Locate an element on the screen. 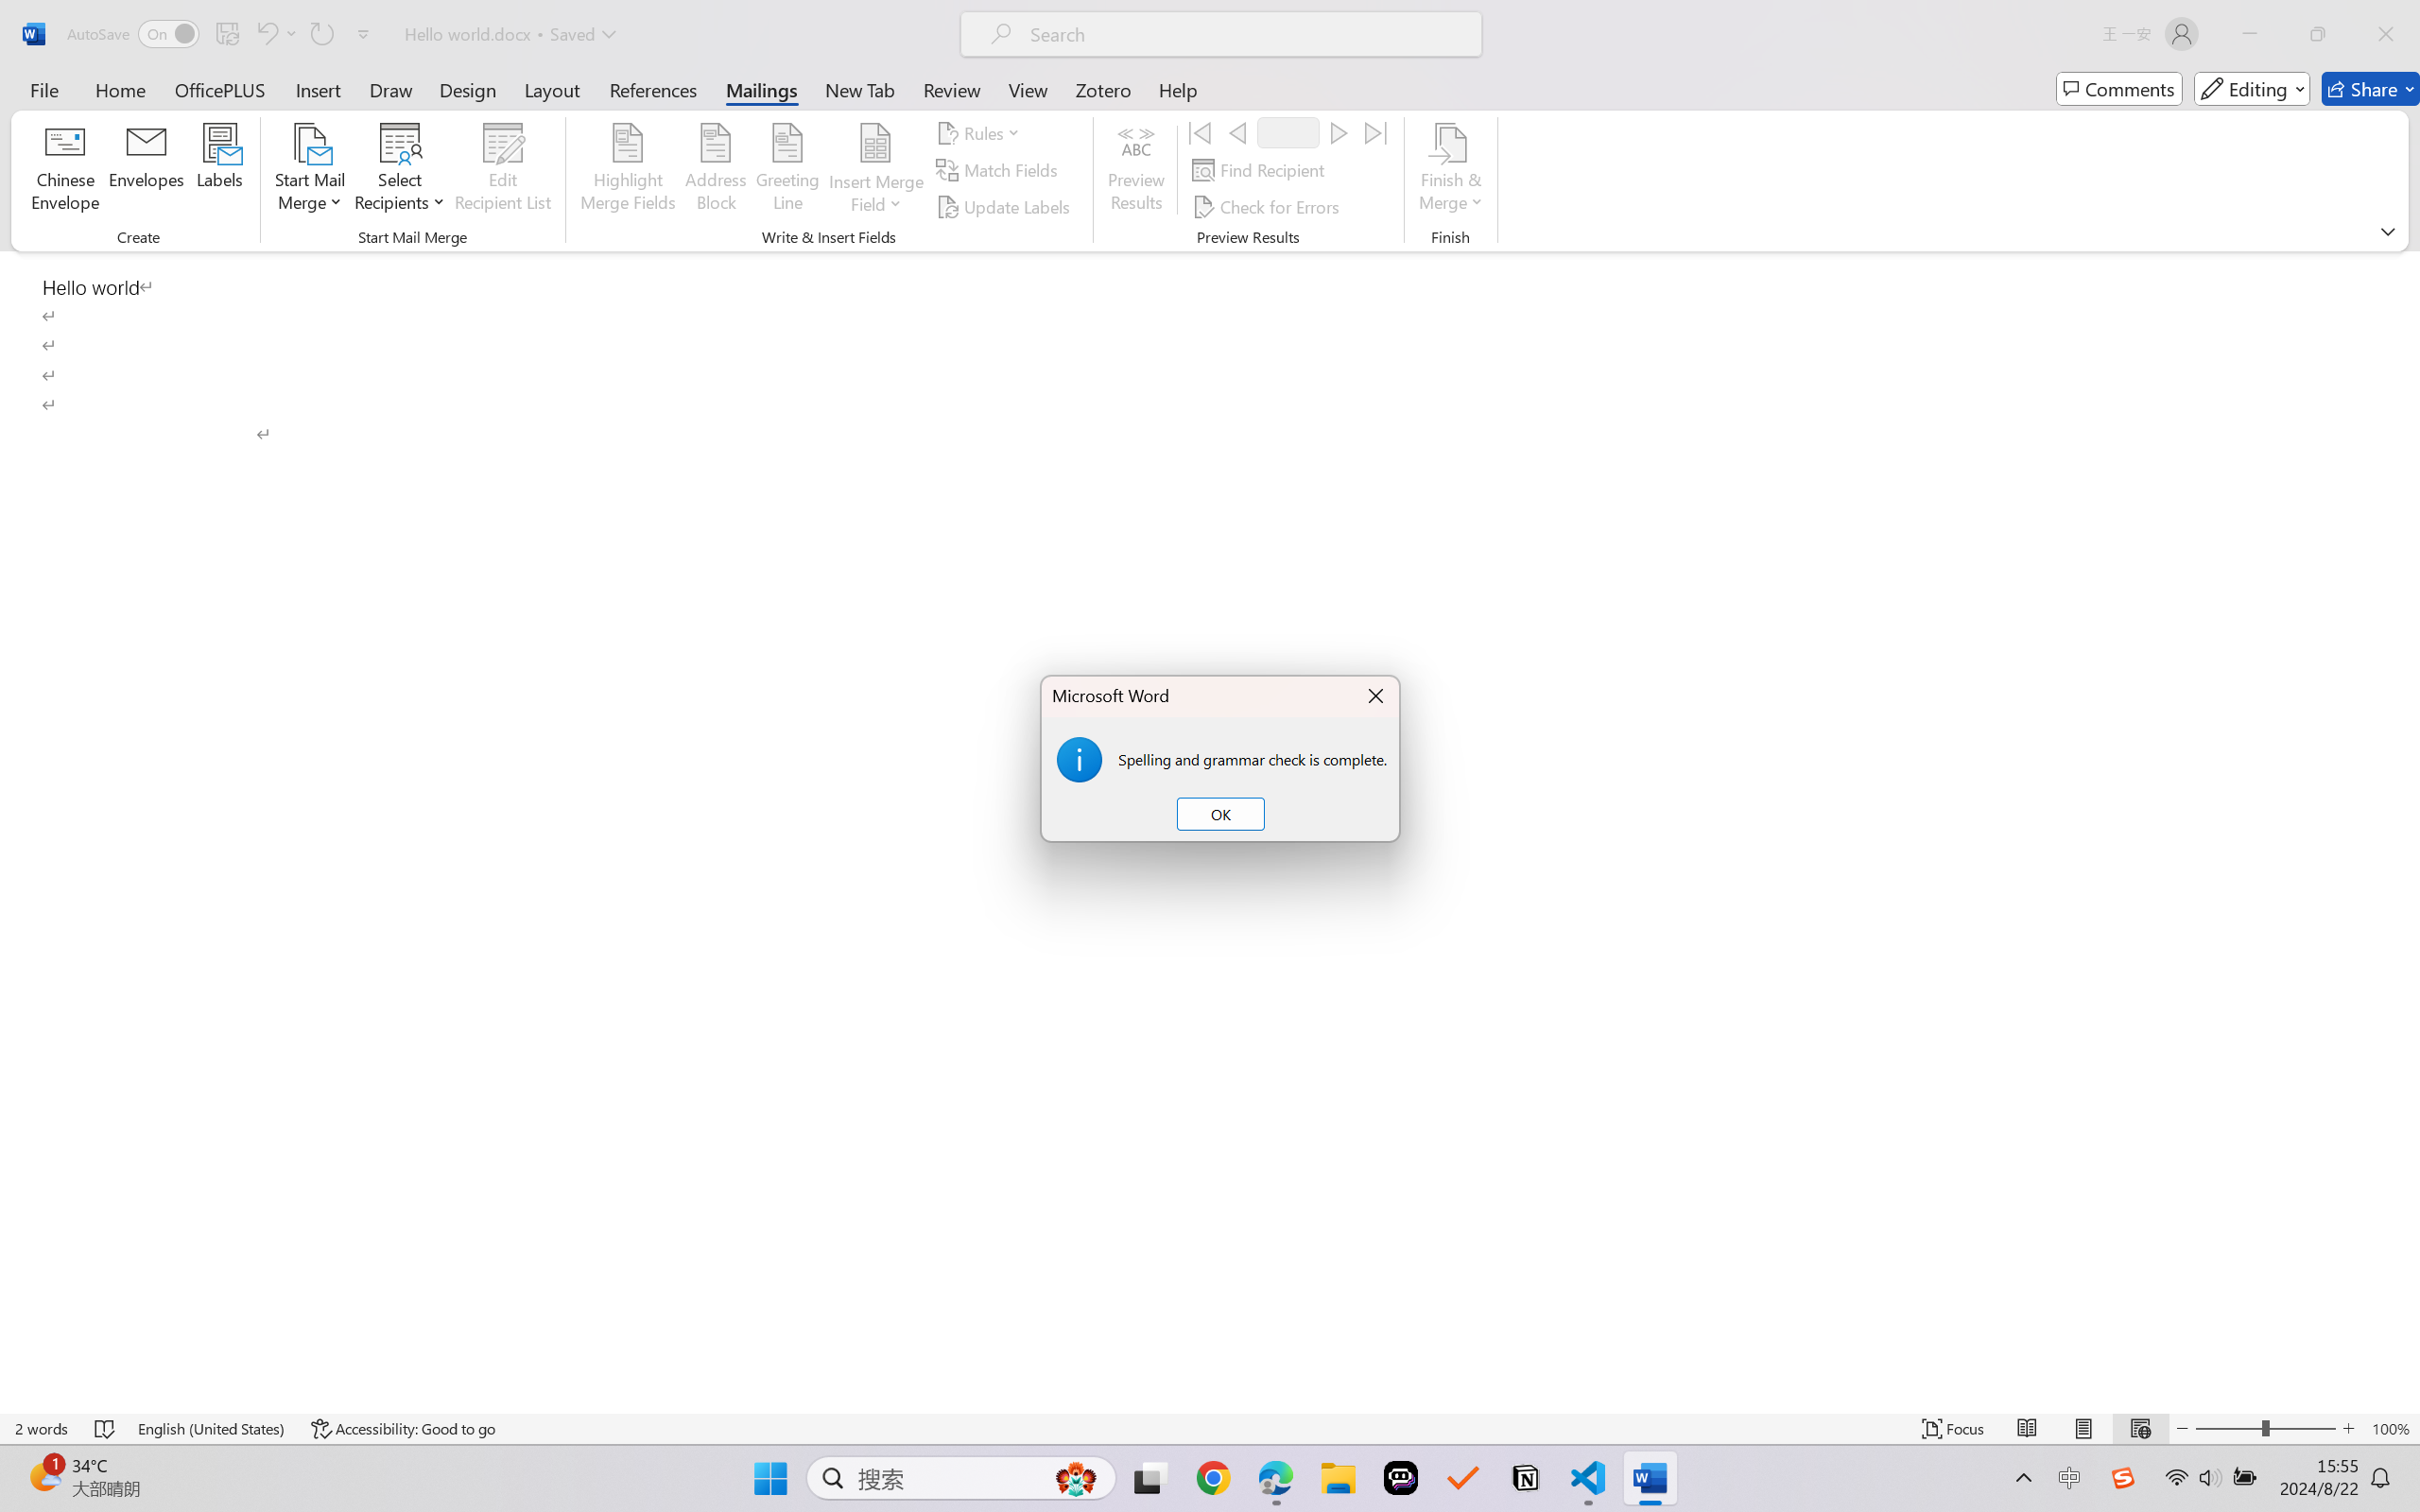 The width and height of the screenshot is (2420, 1512). Quick Access Toolbar is located at coordinates (223, 34).